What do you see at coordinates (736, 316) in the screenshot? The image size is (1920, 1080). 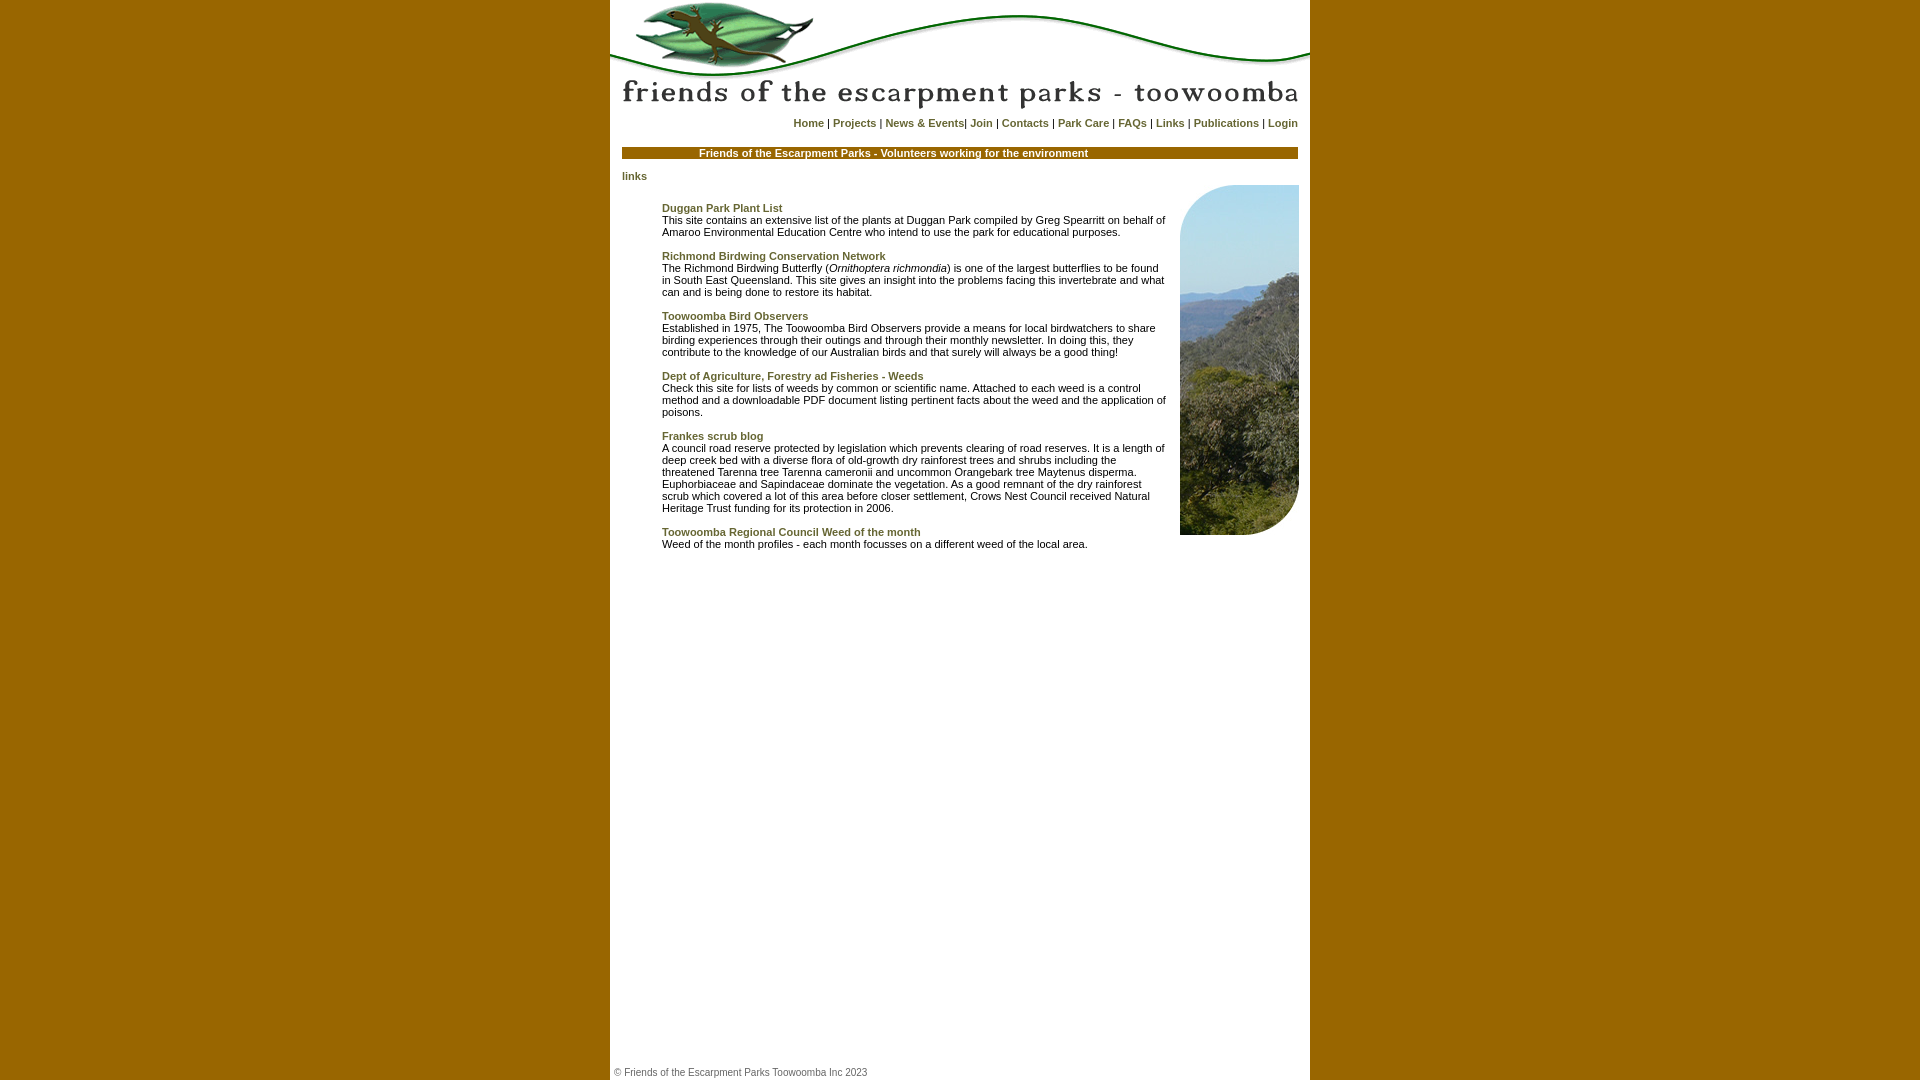 I see `Toowoomba Bird Observers` at bounding box center [736, 316].